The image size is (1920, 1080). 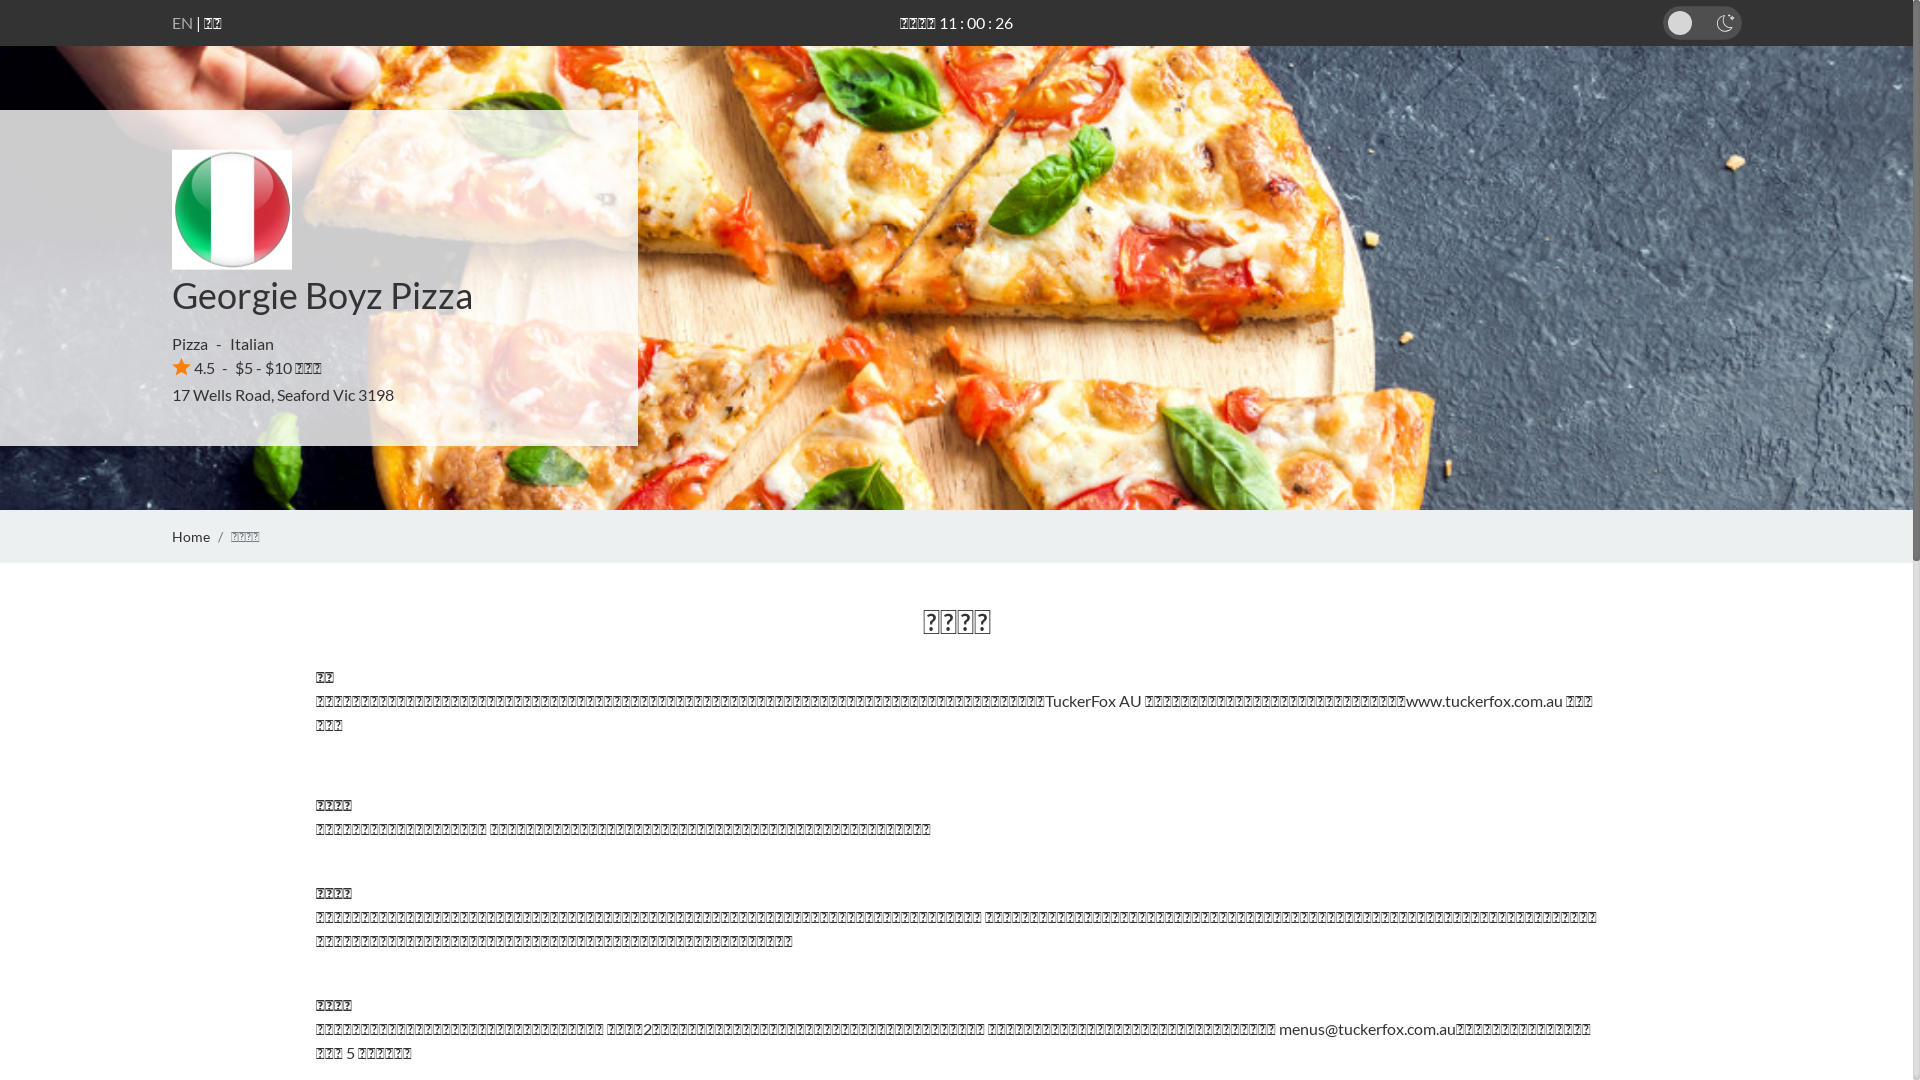 I want to click on 4.5, so click(x=194, y=368).